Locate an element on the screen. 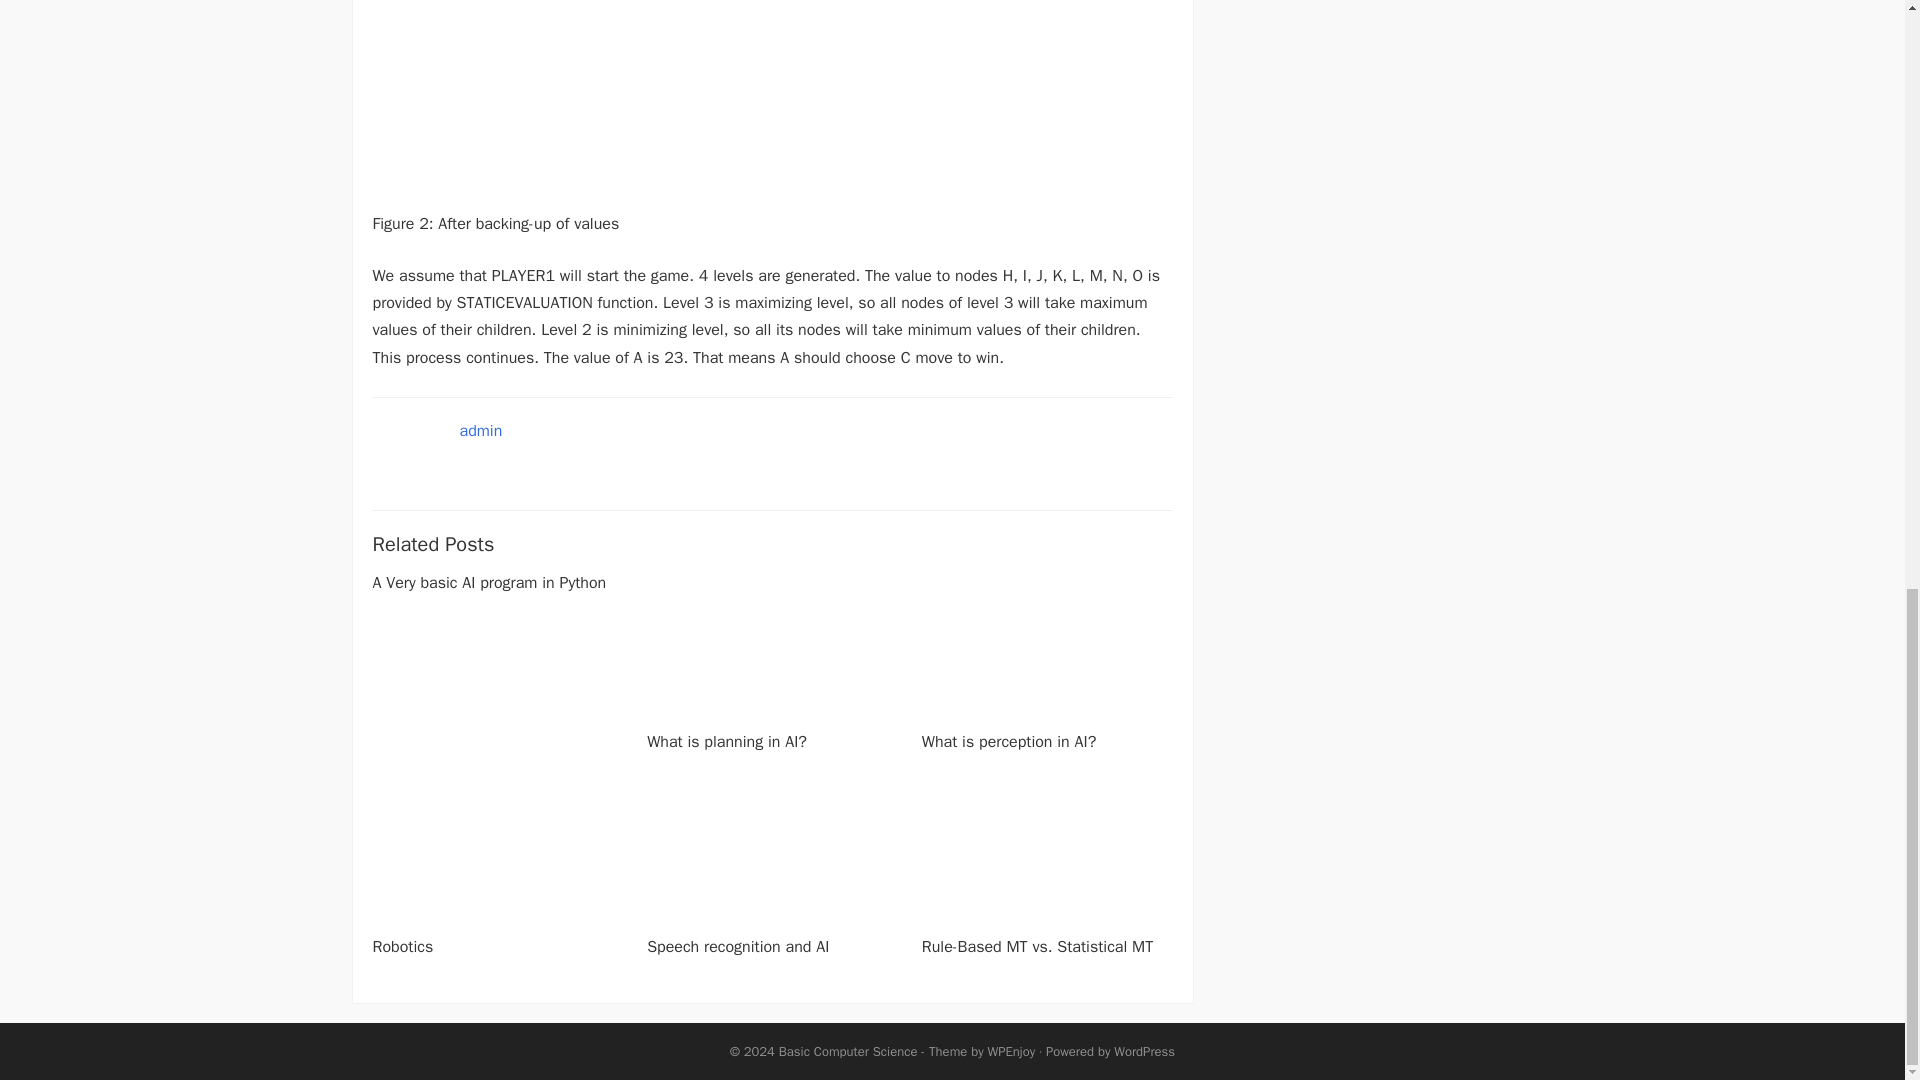 This screenshot has height=1080, width=1920. WordPress is located at coordinates (1144, 1051).